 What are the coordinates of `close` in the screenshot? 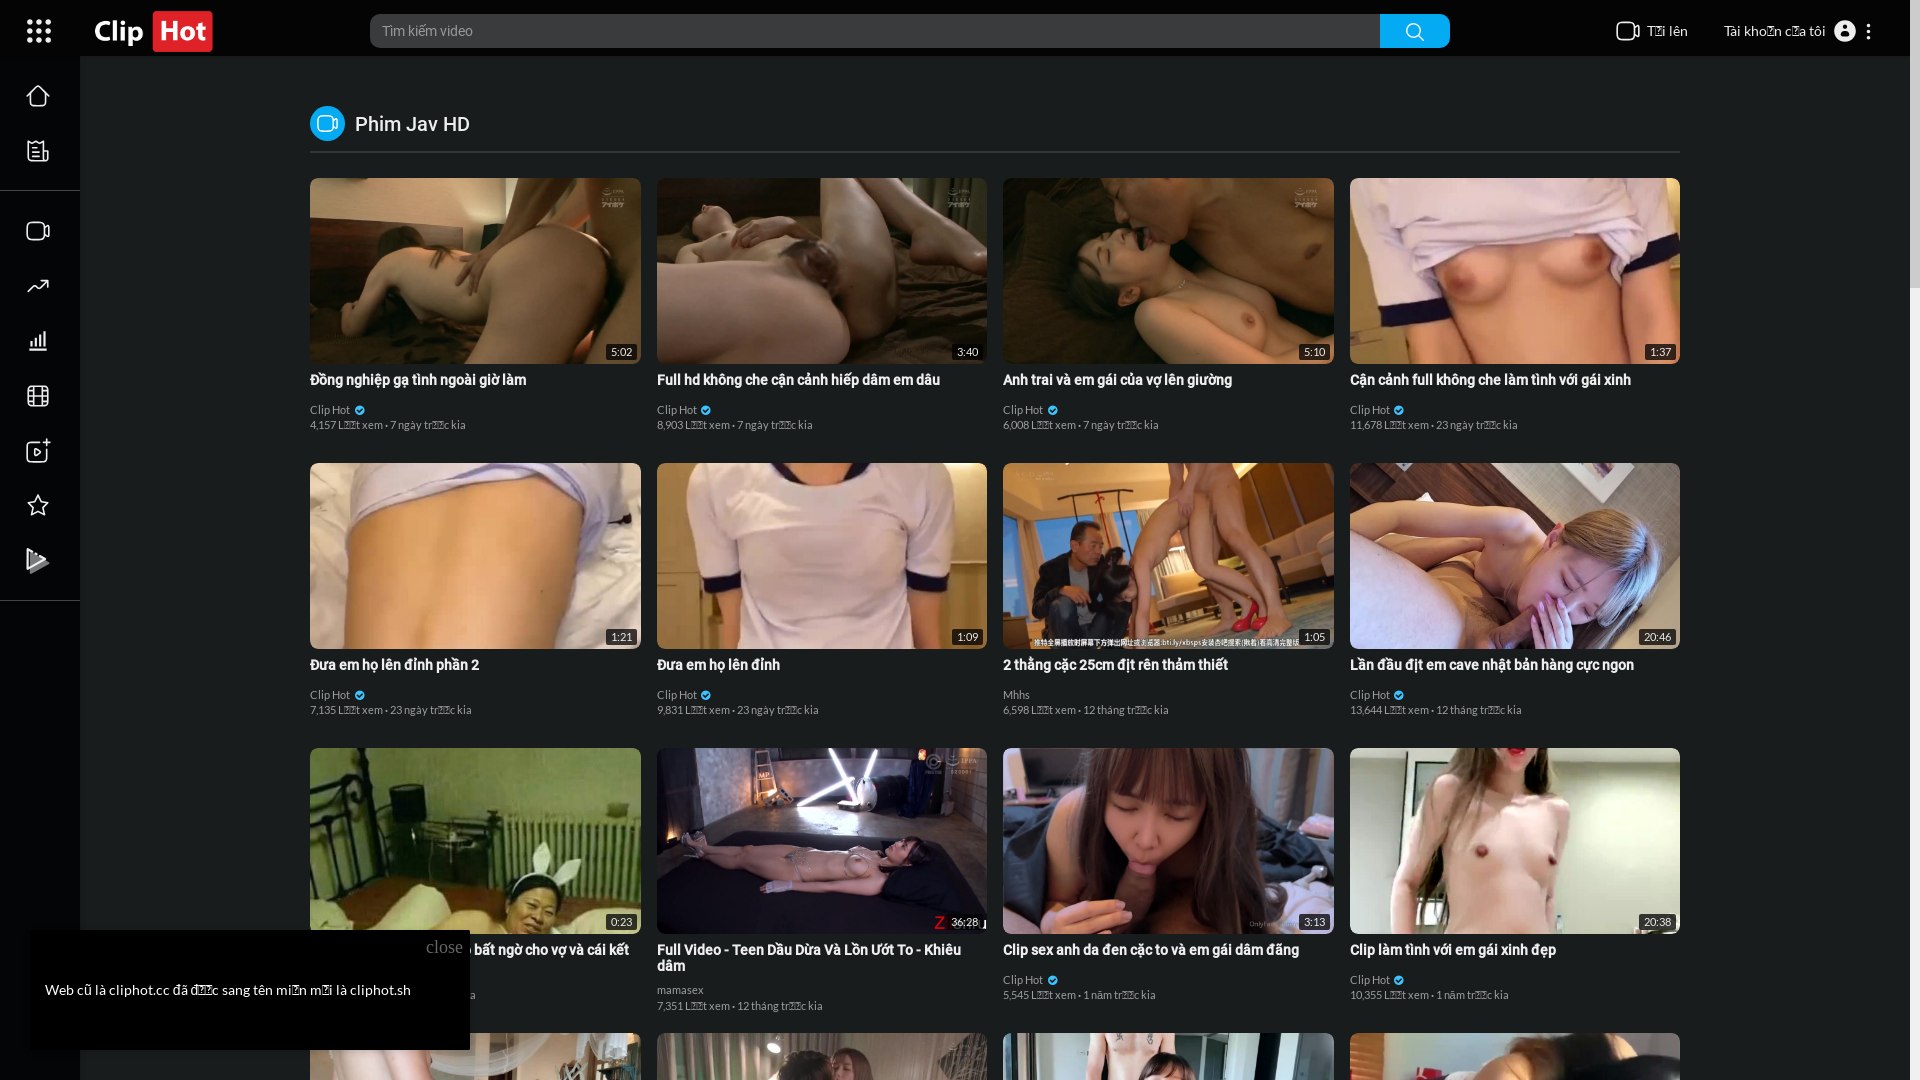 It's located at (444, 948).